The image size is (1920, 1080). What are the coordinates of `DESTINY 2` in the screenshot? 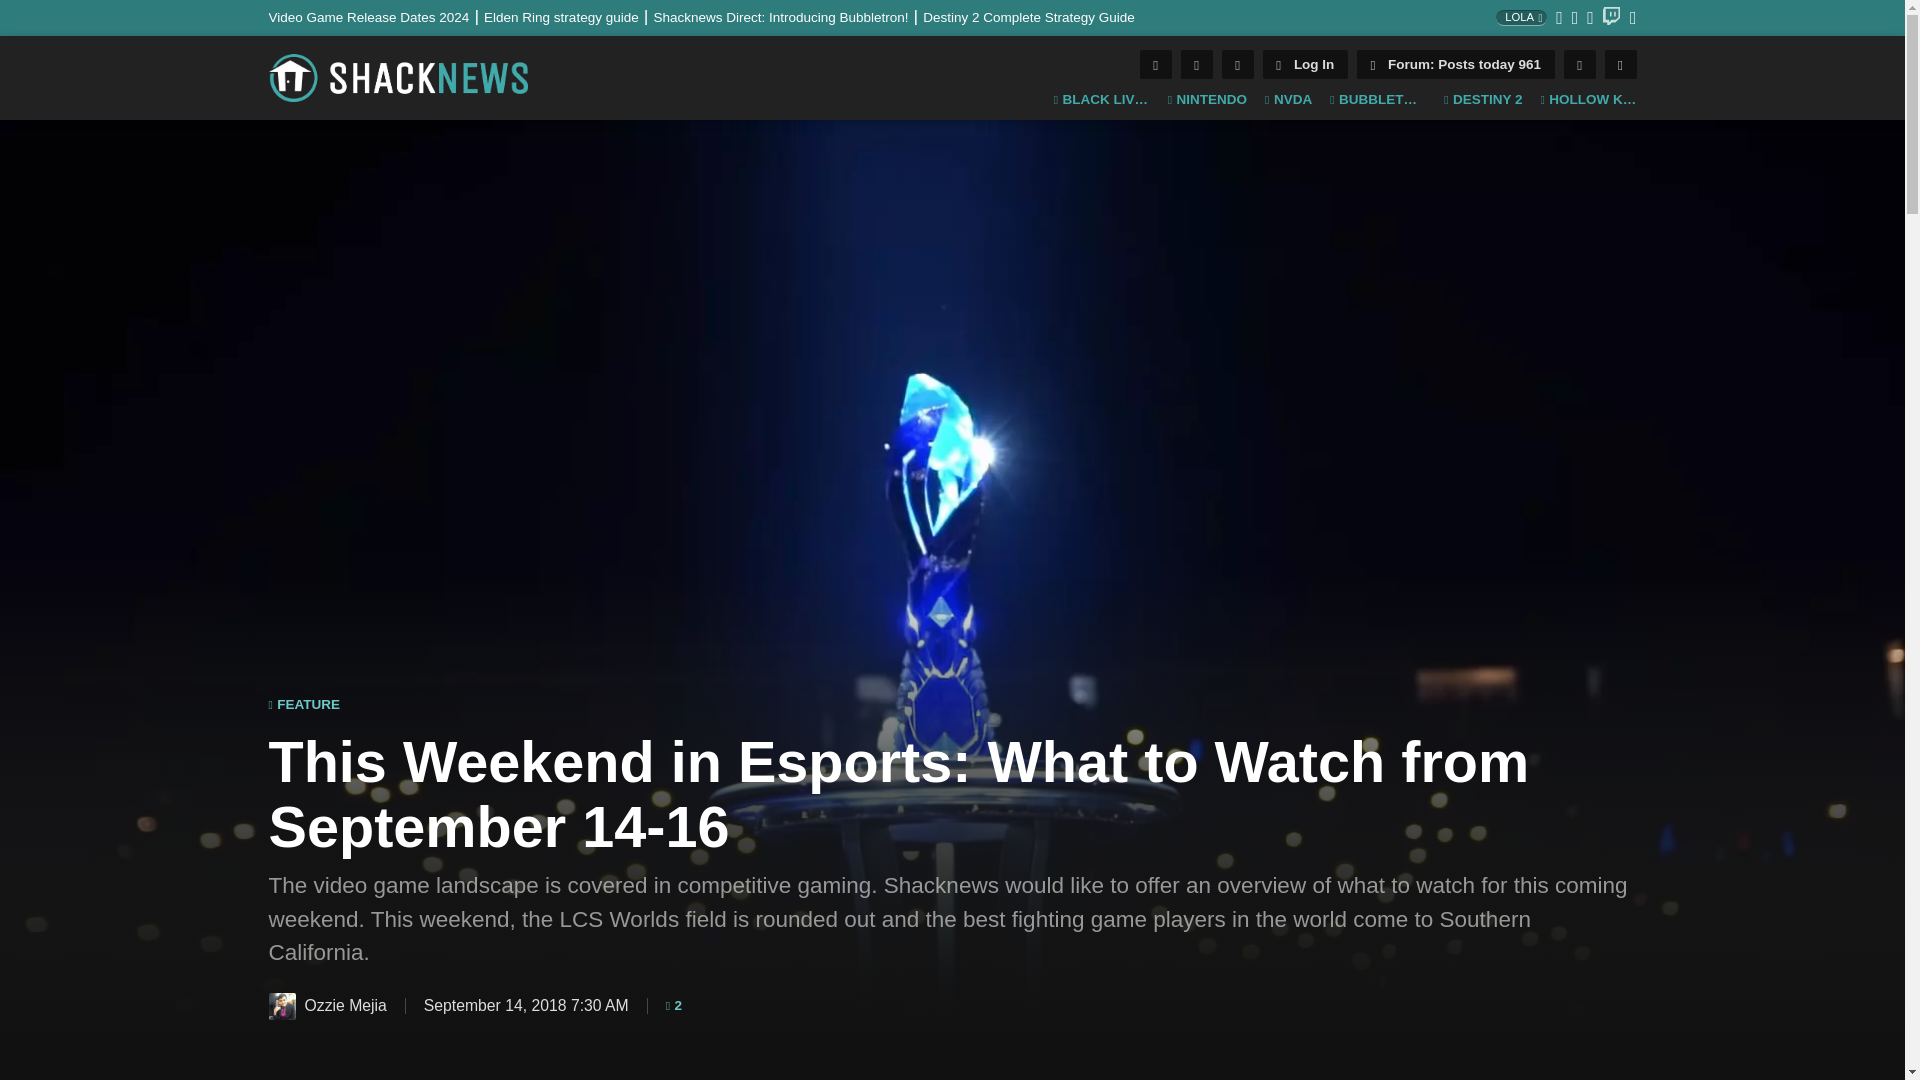 It's located at (1482, 100).